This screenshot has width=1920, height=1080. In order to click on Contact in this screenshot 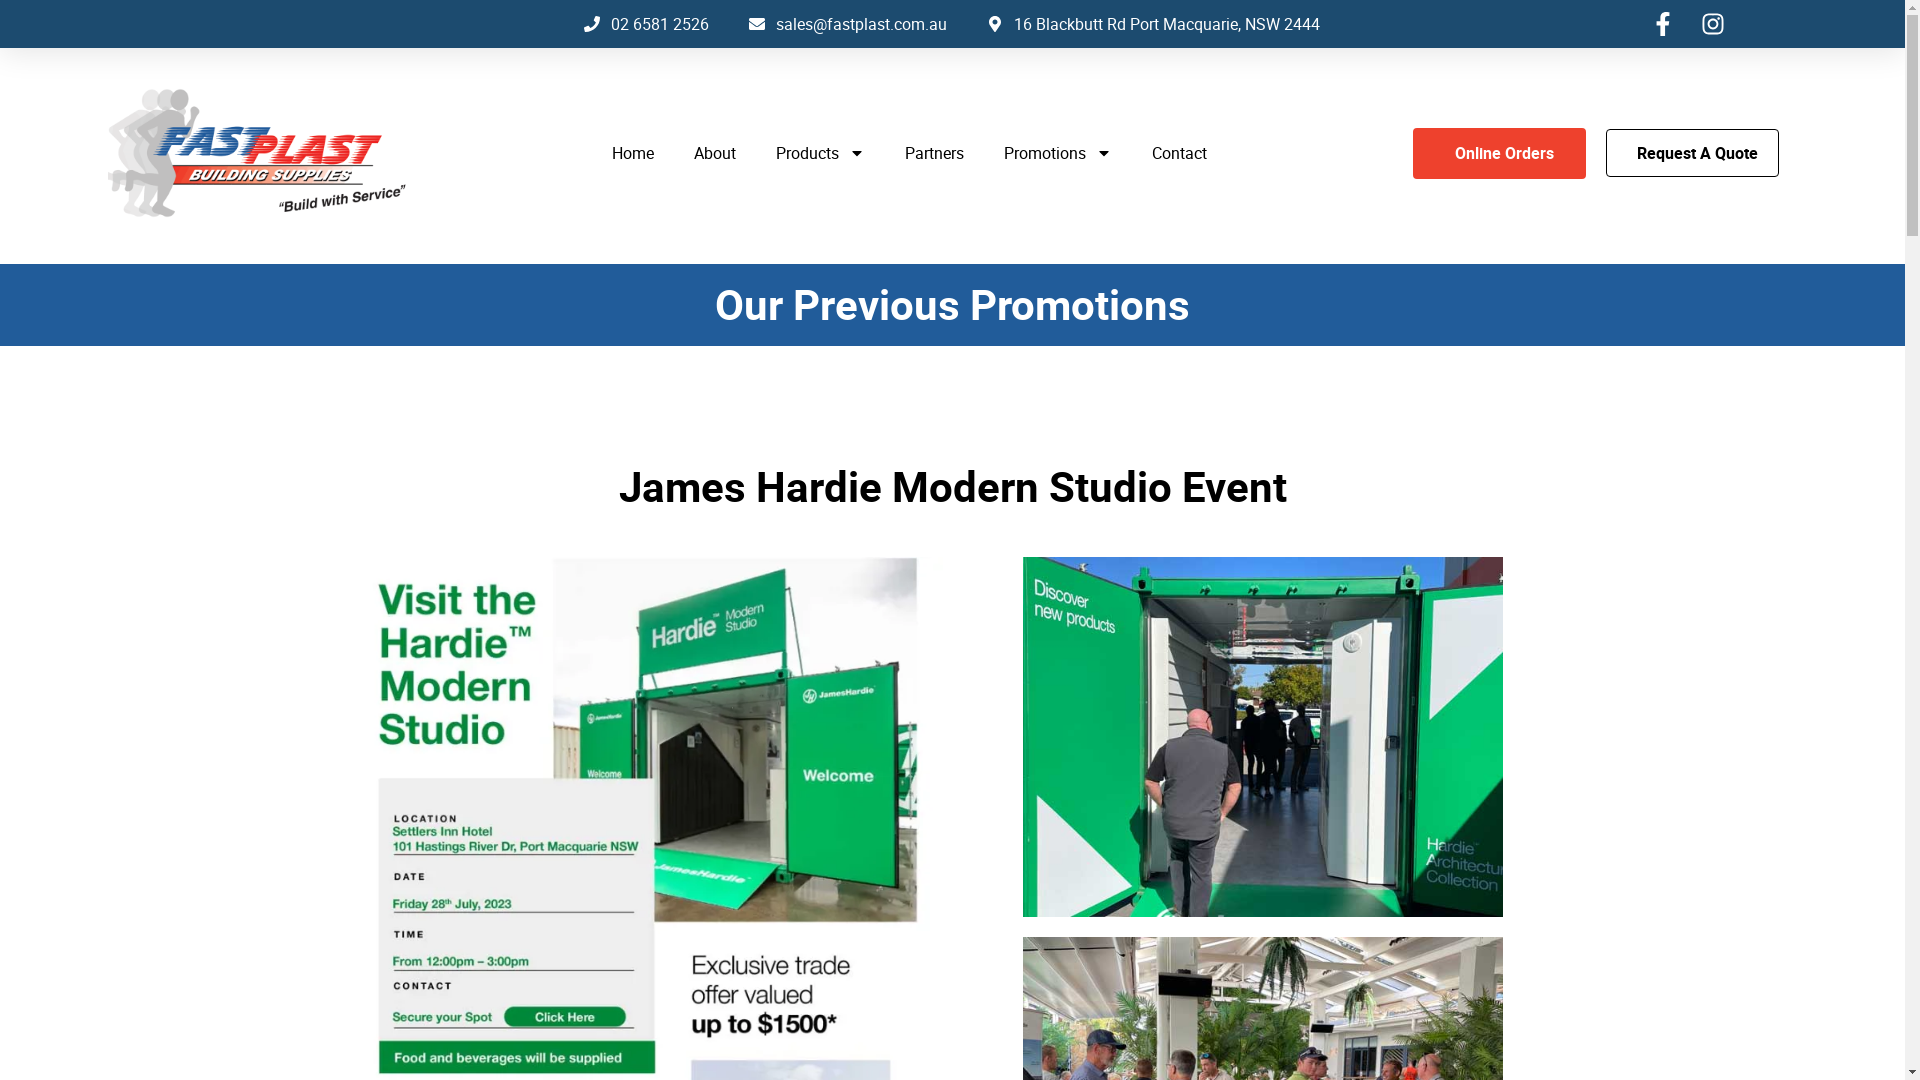, I will do `click(1180, 153)`.